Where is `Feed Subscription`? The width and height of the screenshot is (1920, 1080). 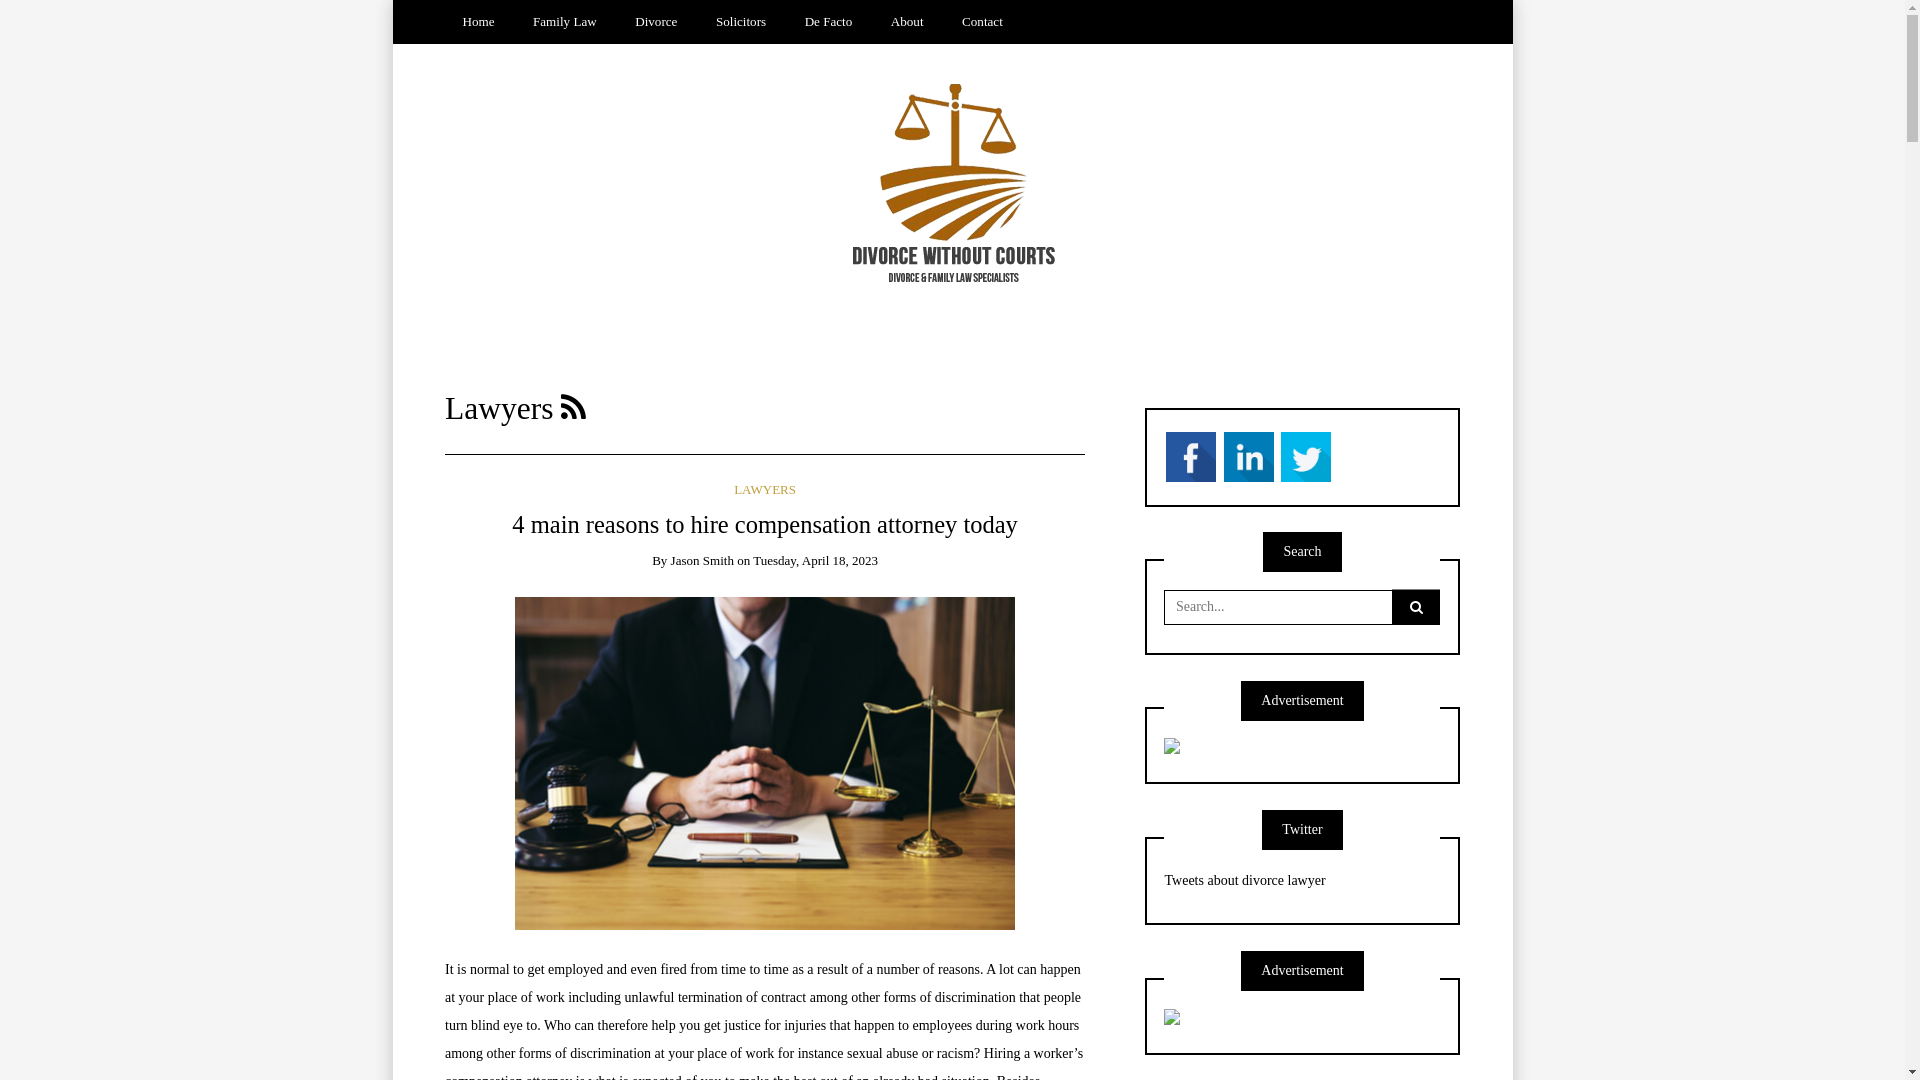
Feed Subscription is located at coordinates (574, 408).